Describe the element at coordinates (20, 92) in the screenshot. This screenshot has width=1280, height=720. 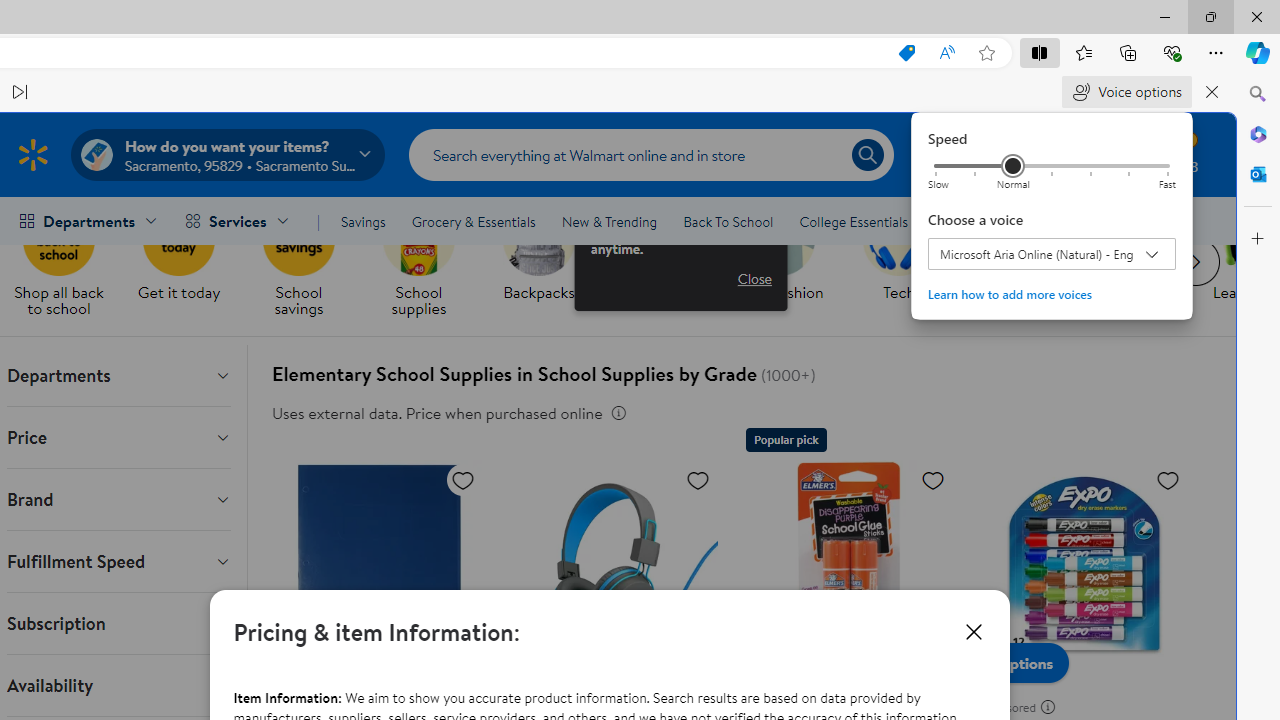
I see `Read next paragraph` at that location.